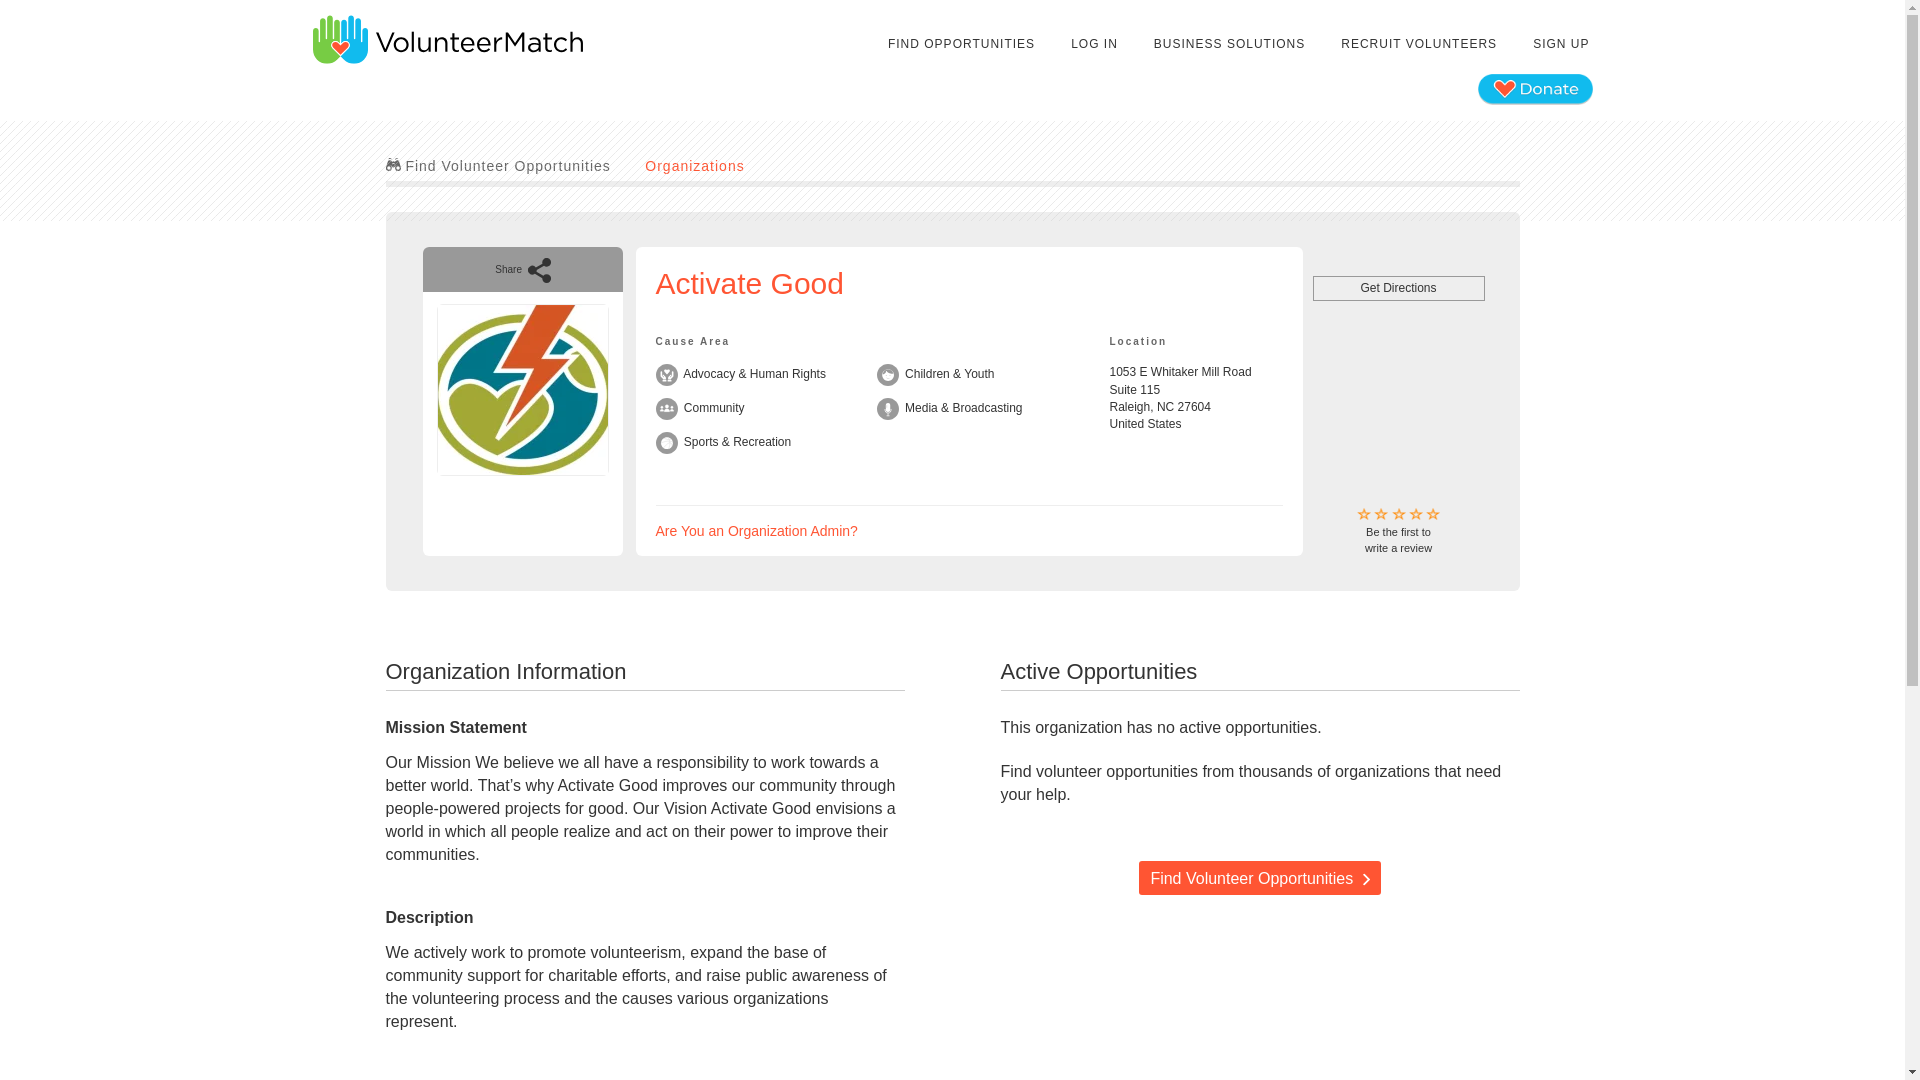 This screenshot has height=1080, width=1920. Describe the element at coordinates (694, 165) in the screenshot. I see `Organizations` at that location.